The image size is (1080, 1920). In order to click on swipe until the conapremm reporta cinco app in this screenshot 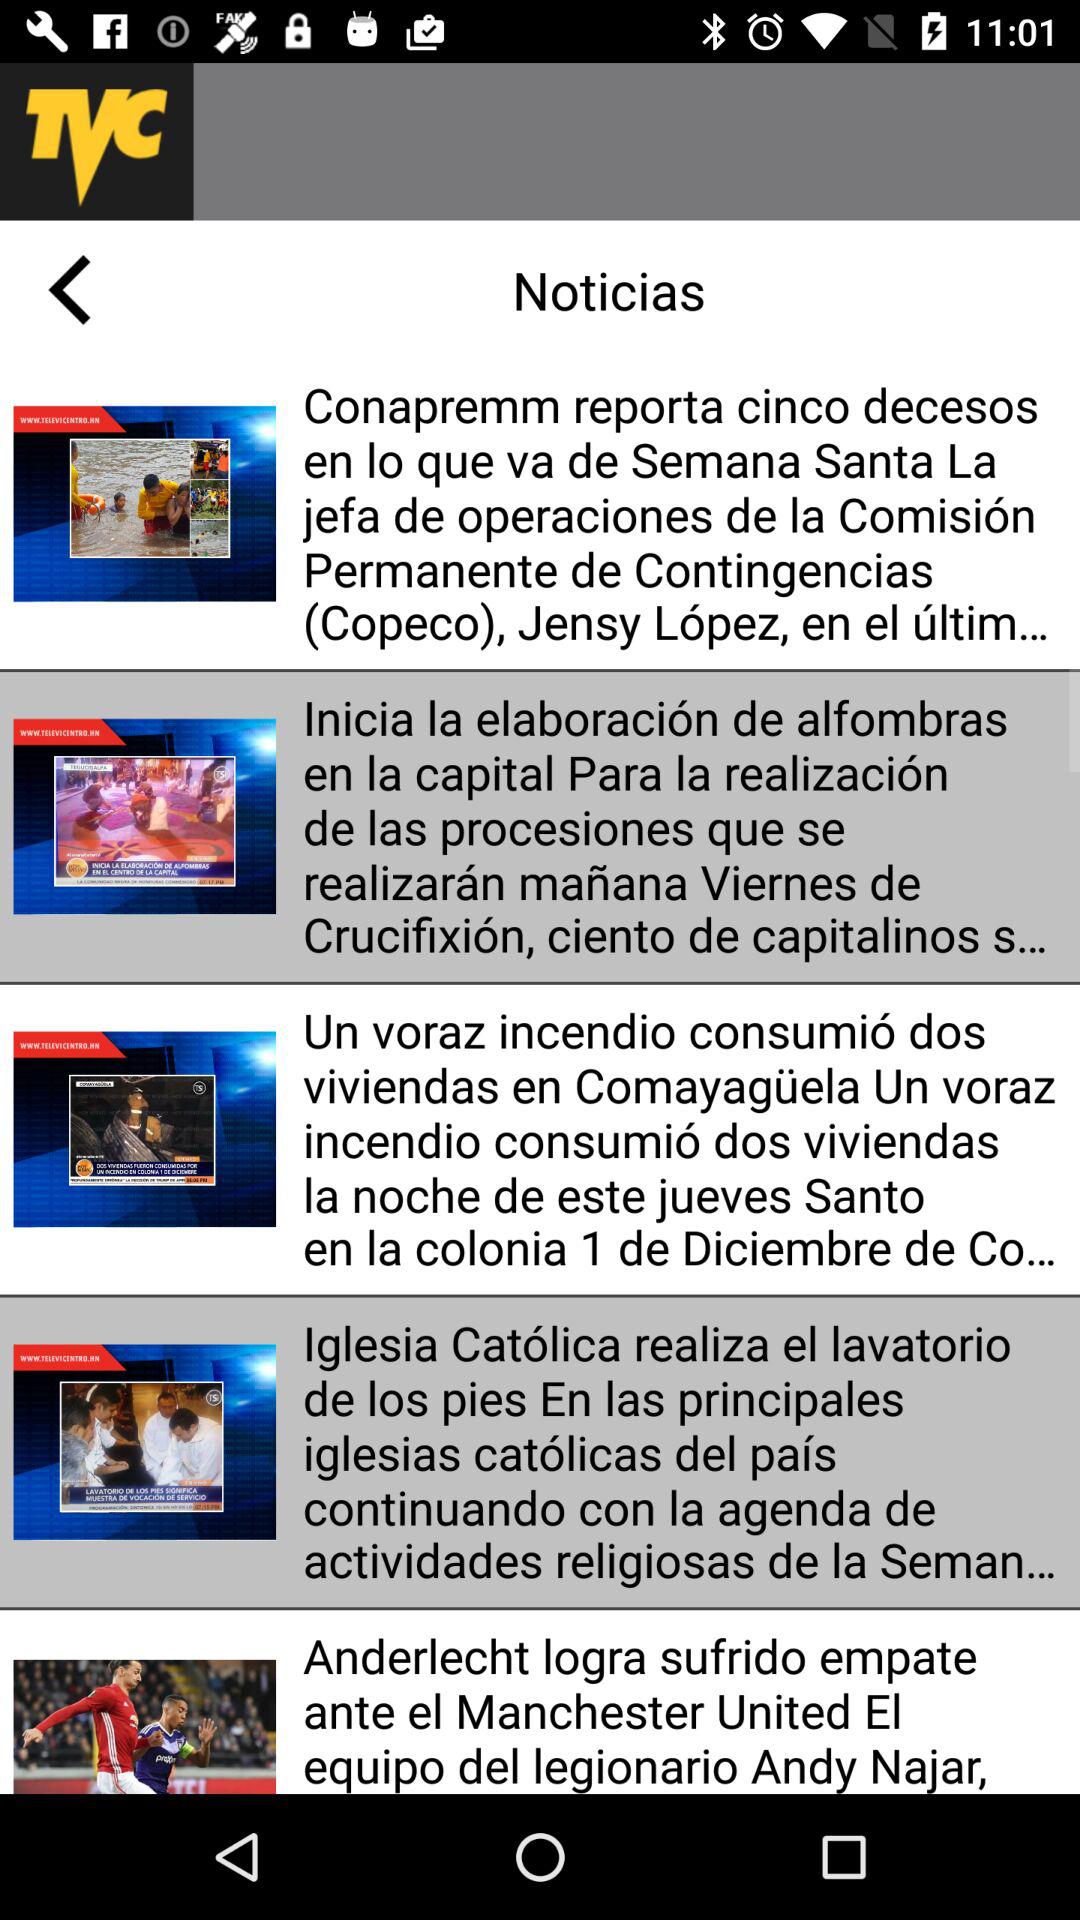, I will do `click(684, 514)`.